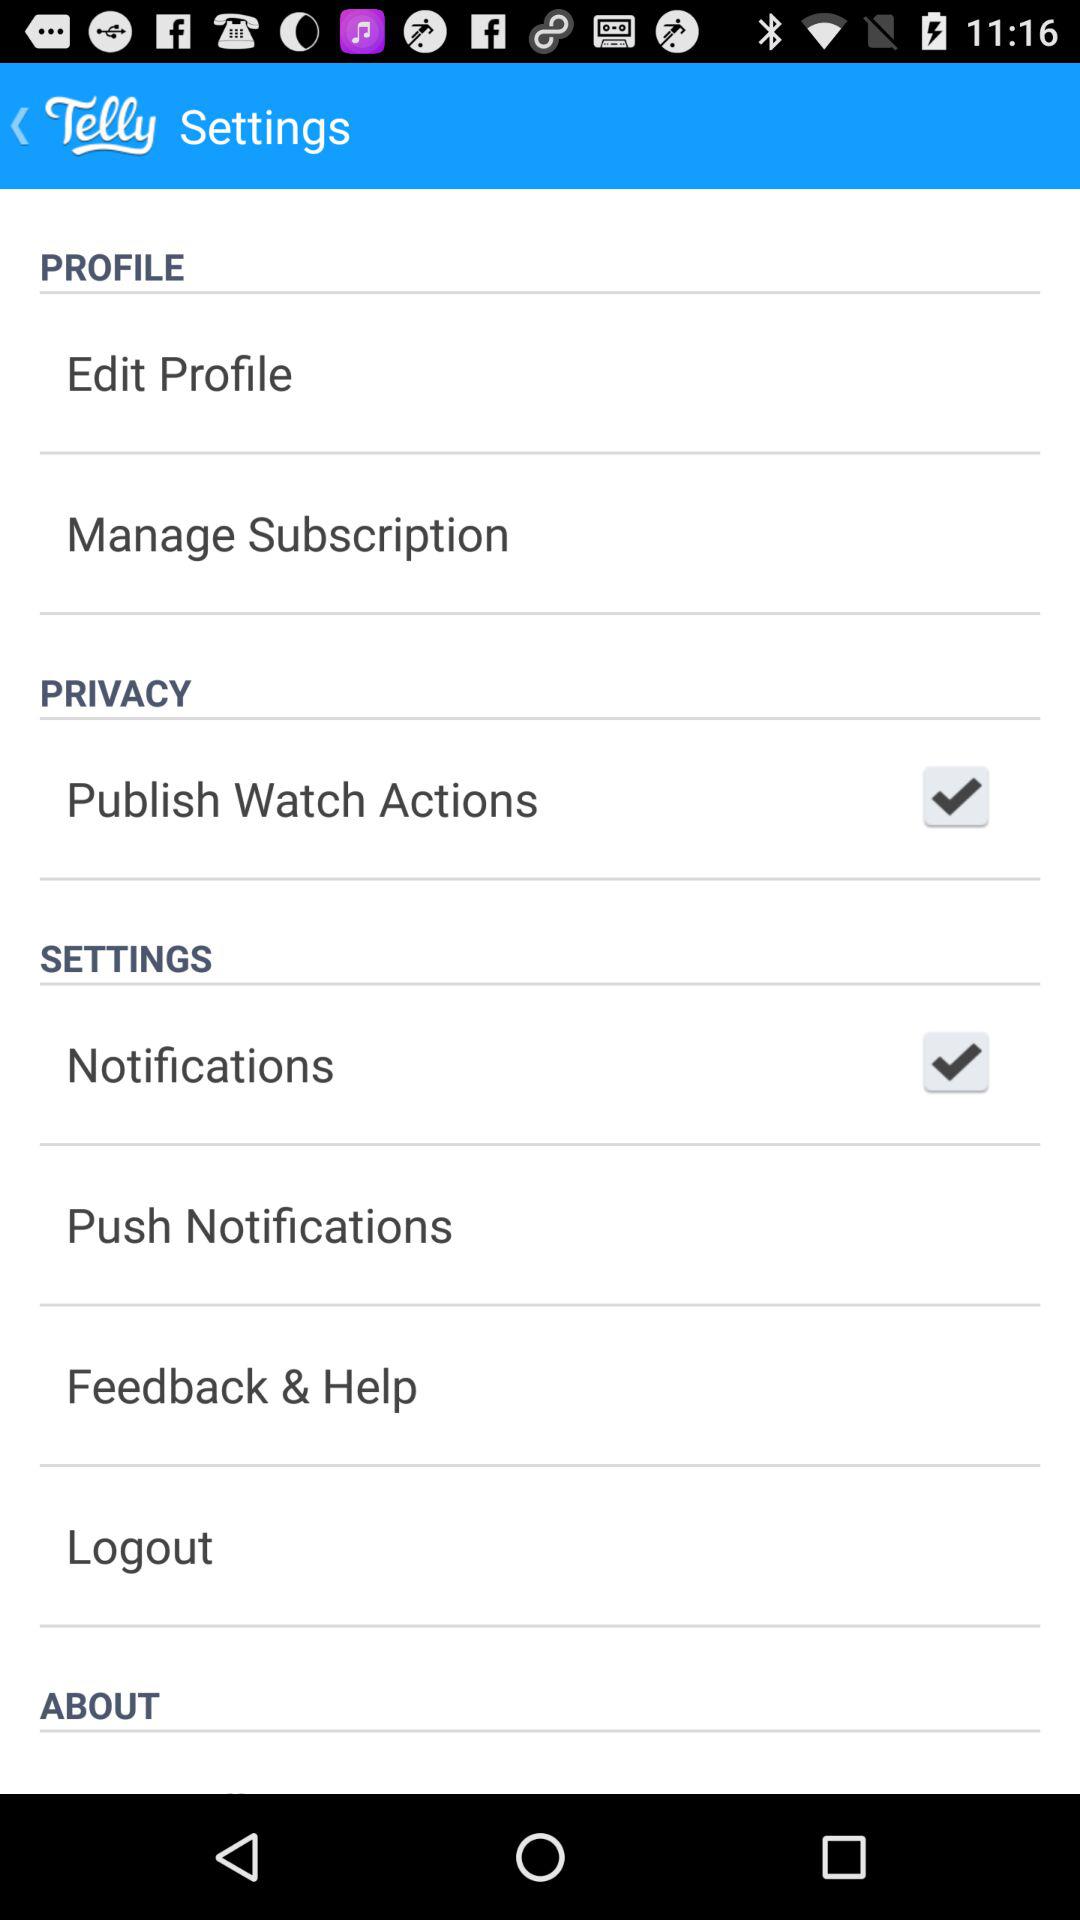 Image resolution: width=1080 pixels, height=1920 pixels. Describe the element at coordinates (540, 532) in the screenshot. I see `launch the app above the privacy app` at that location.